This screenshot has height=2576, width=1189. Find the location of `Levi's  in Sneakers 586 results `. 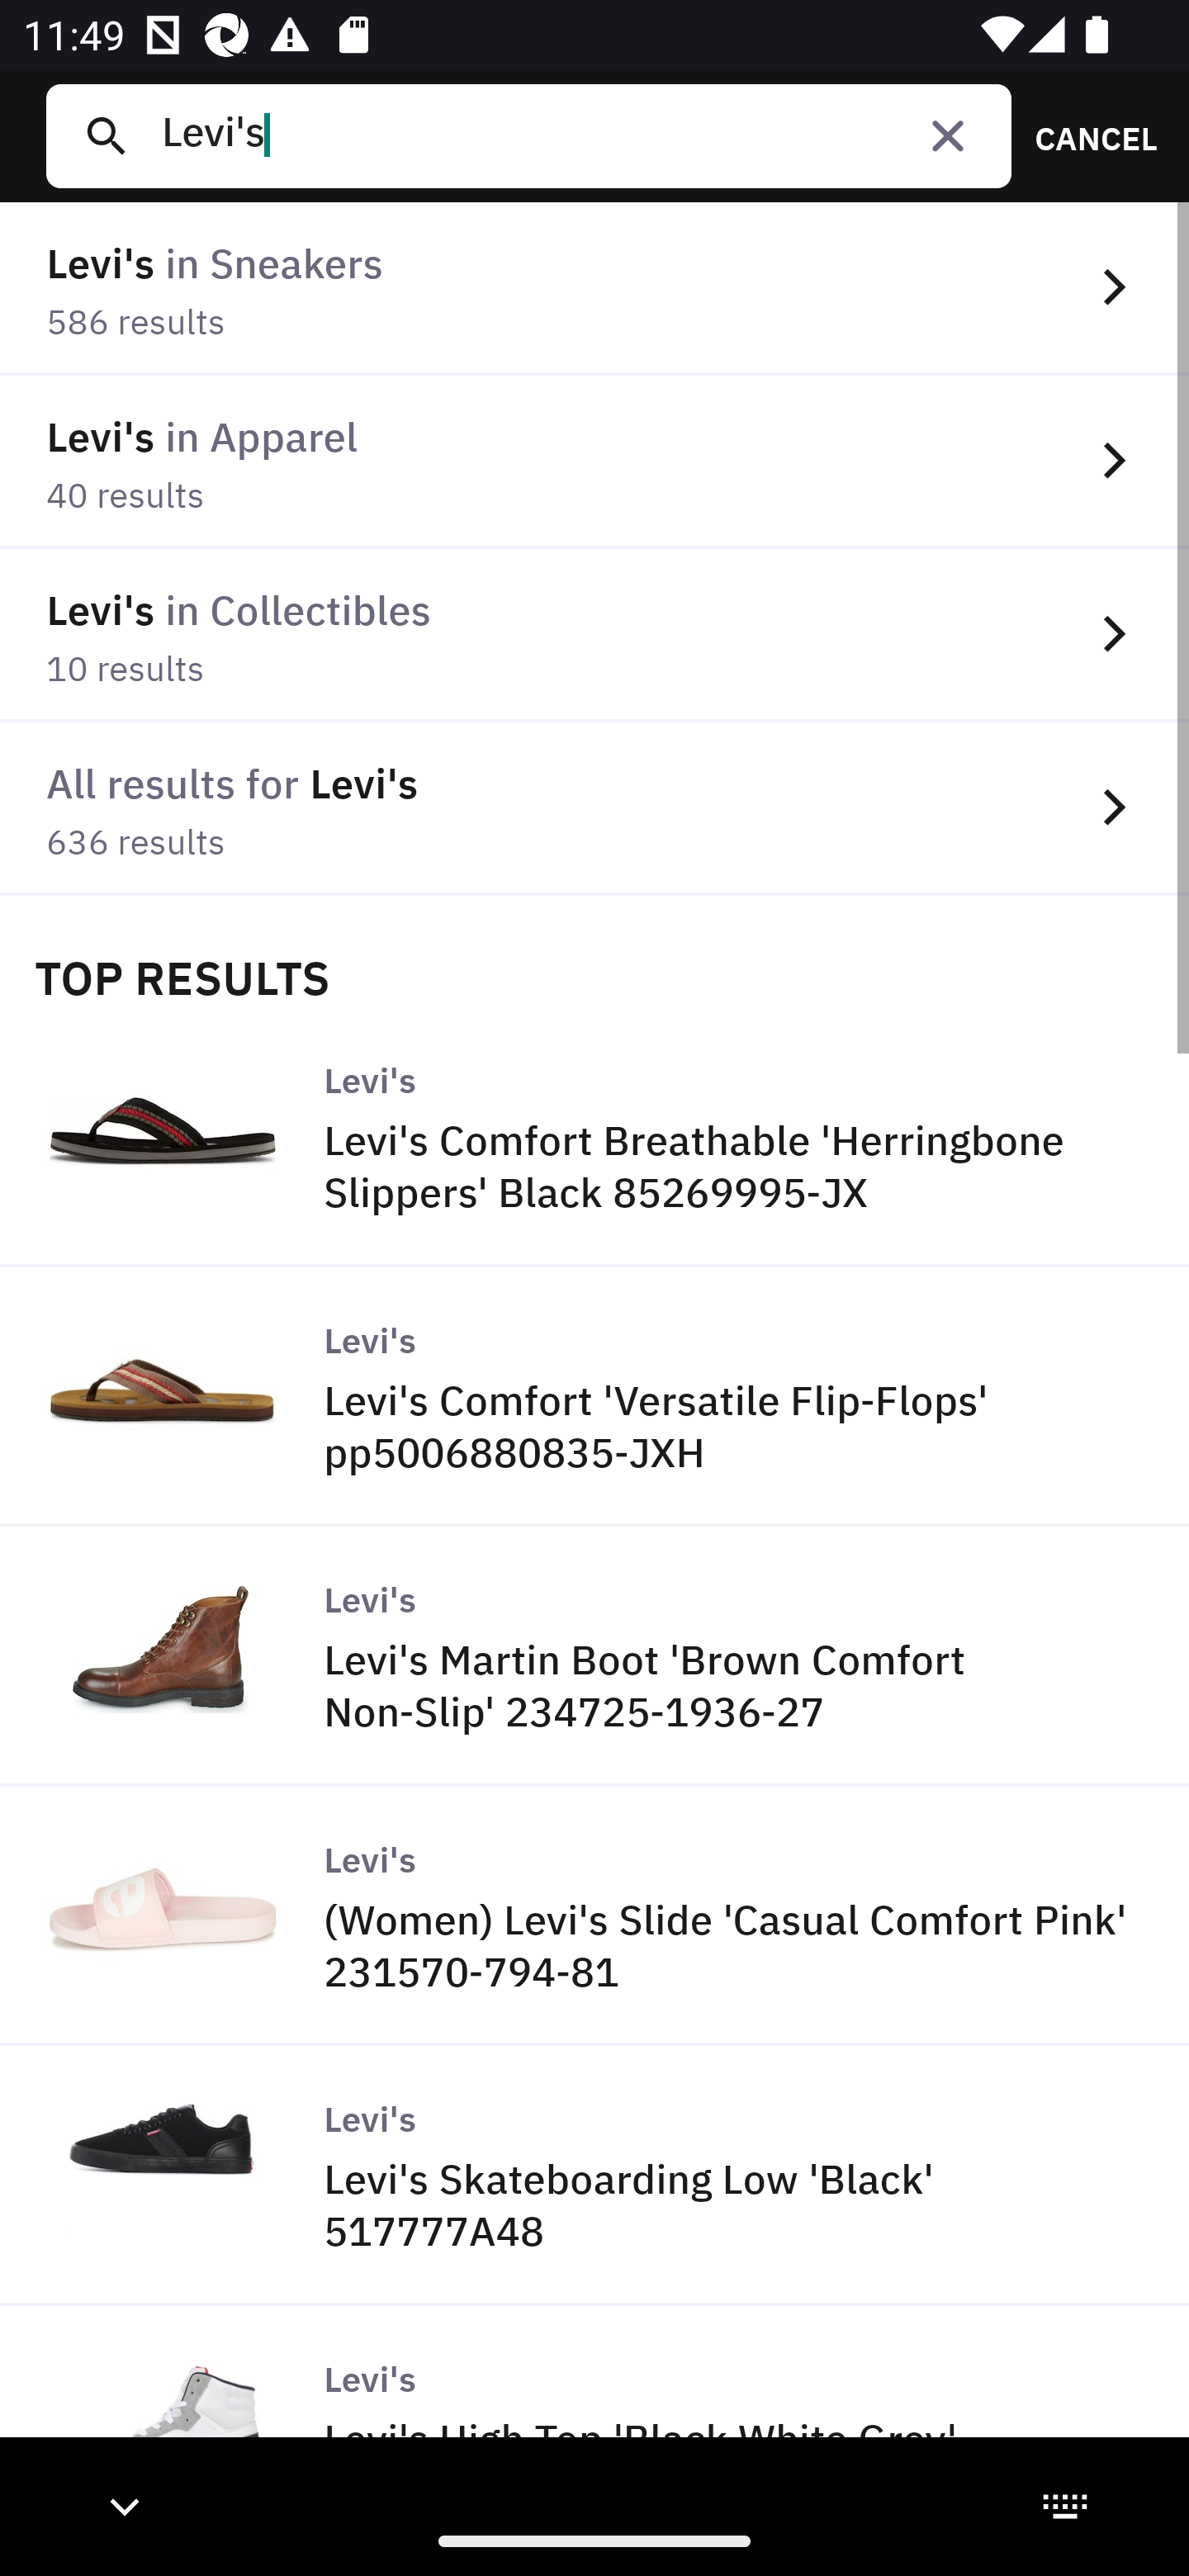

Levi's  in Sneakers 586 results  is located at coordinates (594, 289).